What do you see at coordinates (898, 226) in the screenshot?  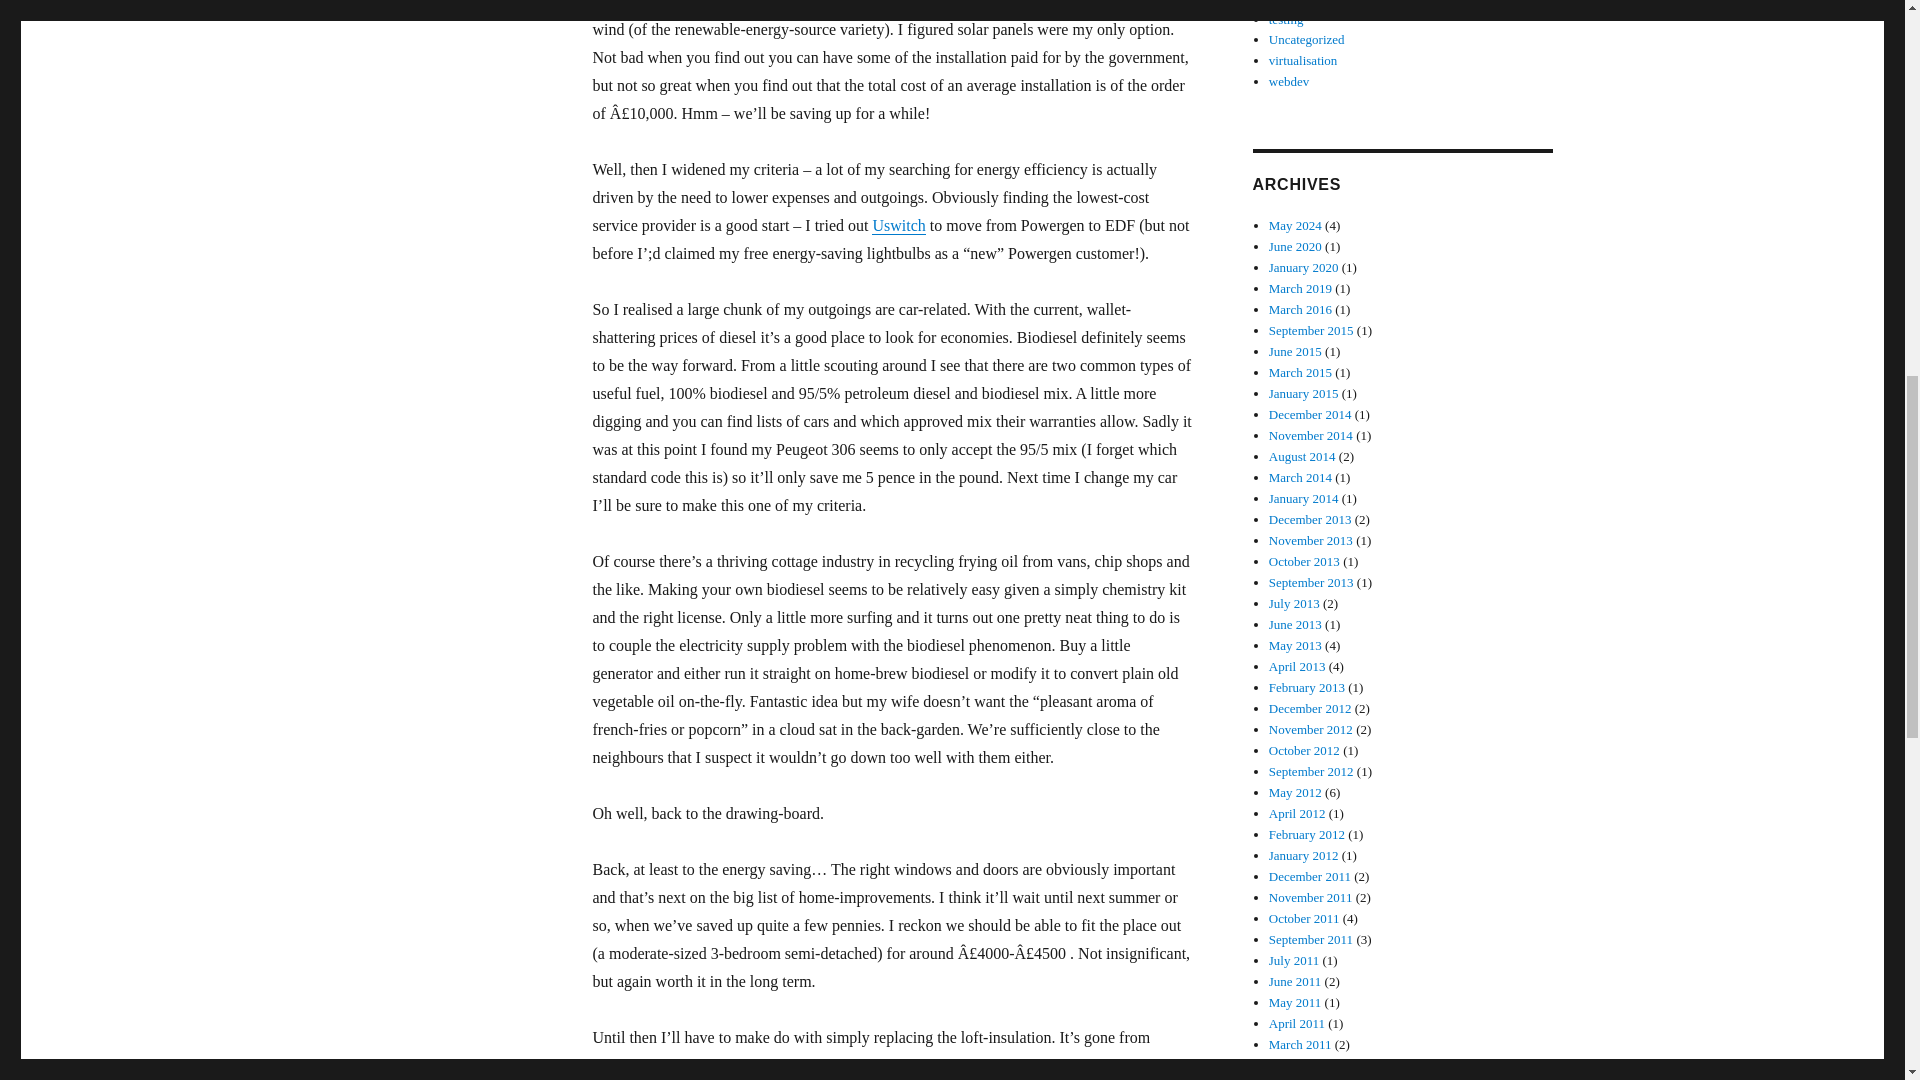 I see `Uswitch` at bounding box center [898, 226].